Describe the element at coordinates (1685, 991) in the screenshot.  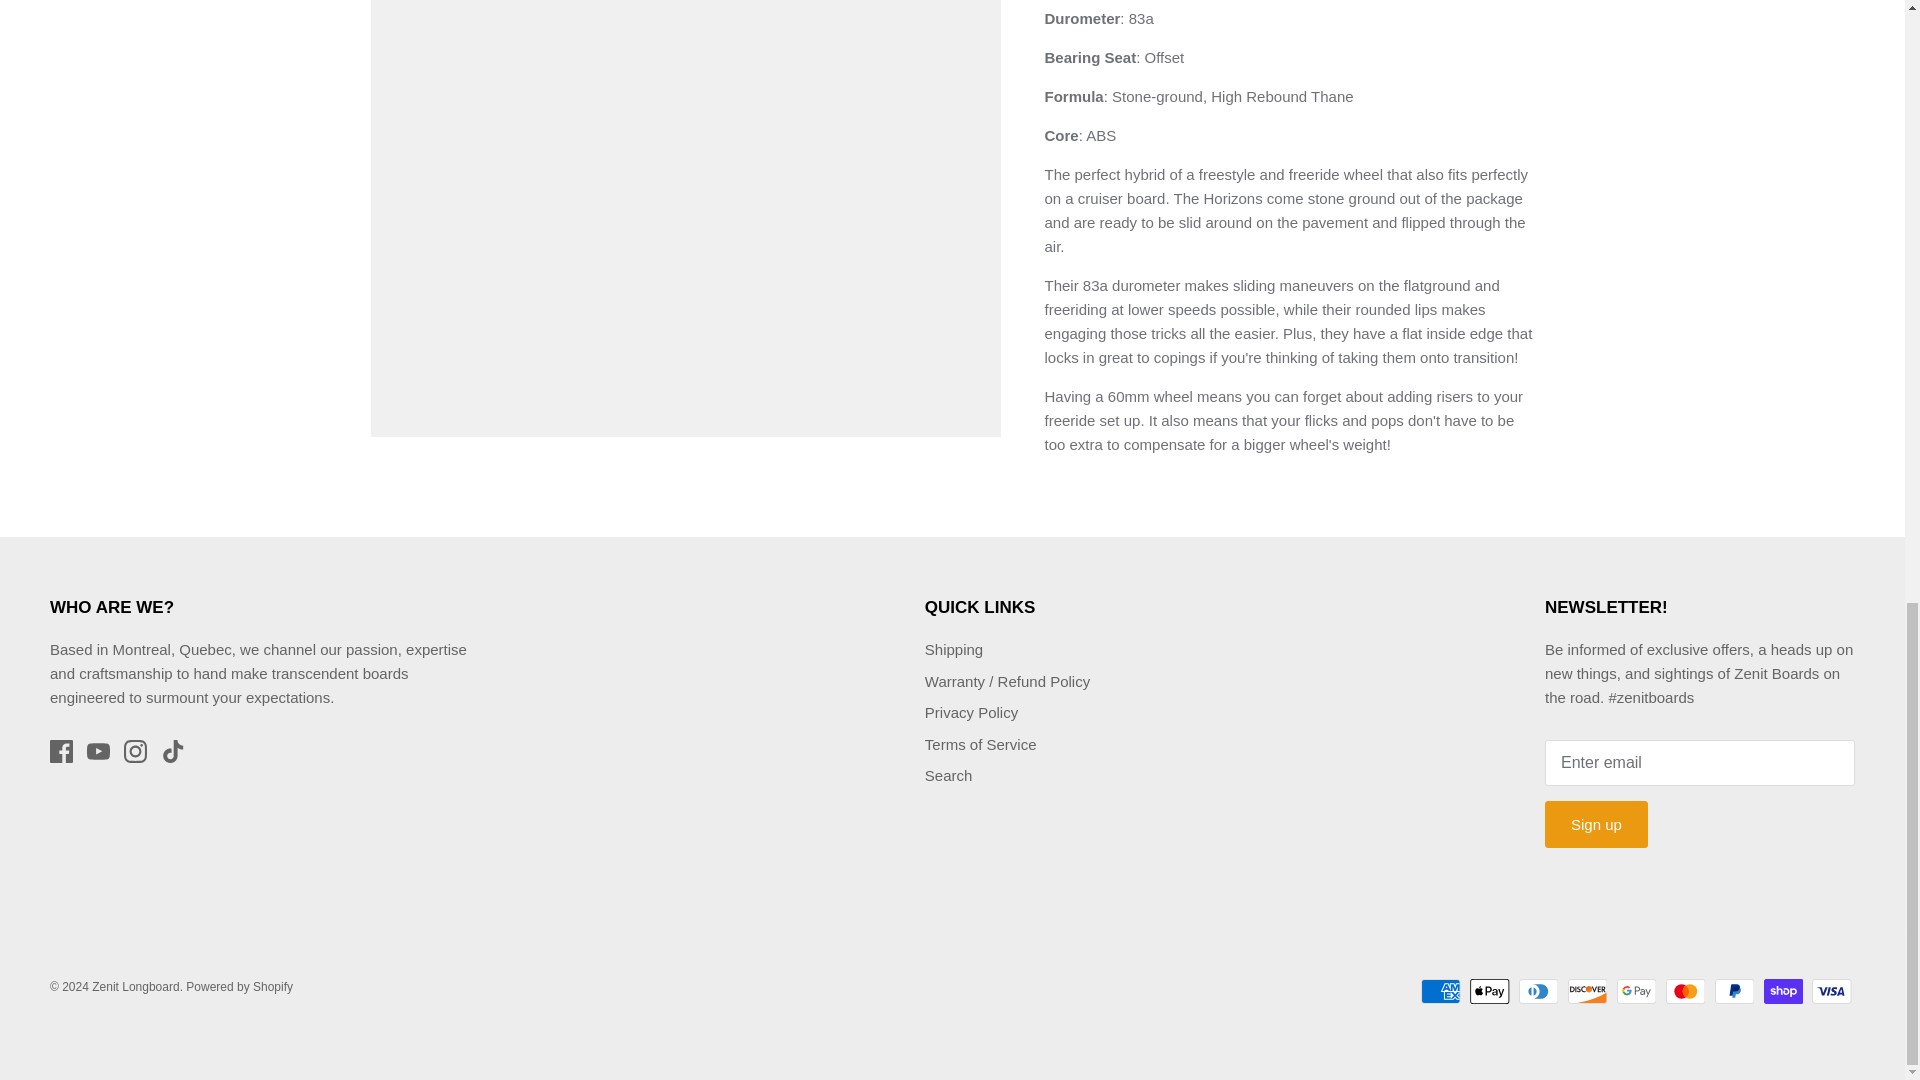
I see `Mastercard` at that location.